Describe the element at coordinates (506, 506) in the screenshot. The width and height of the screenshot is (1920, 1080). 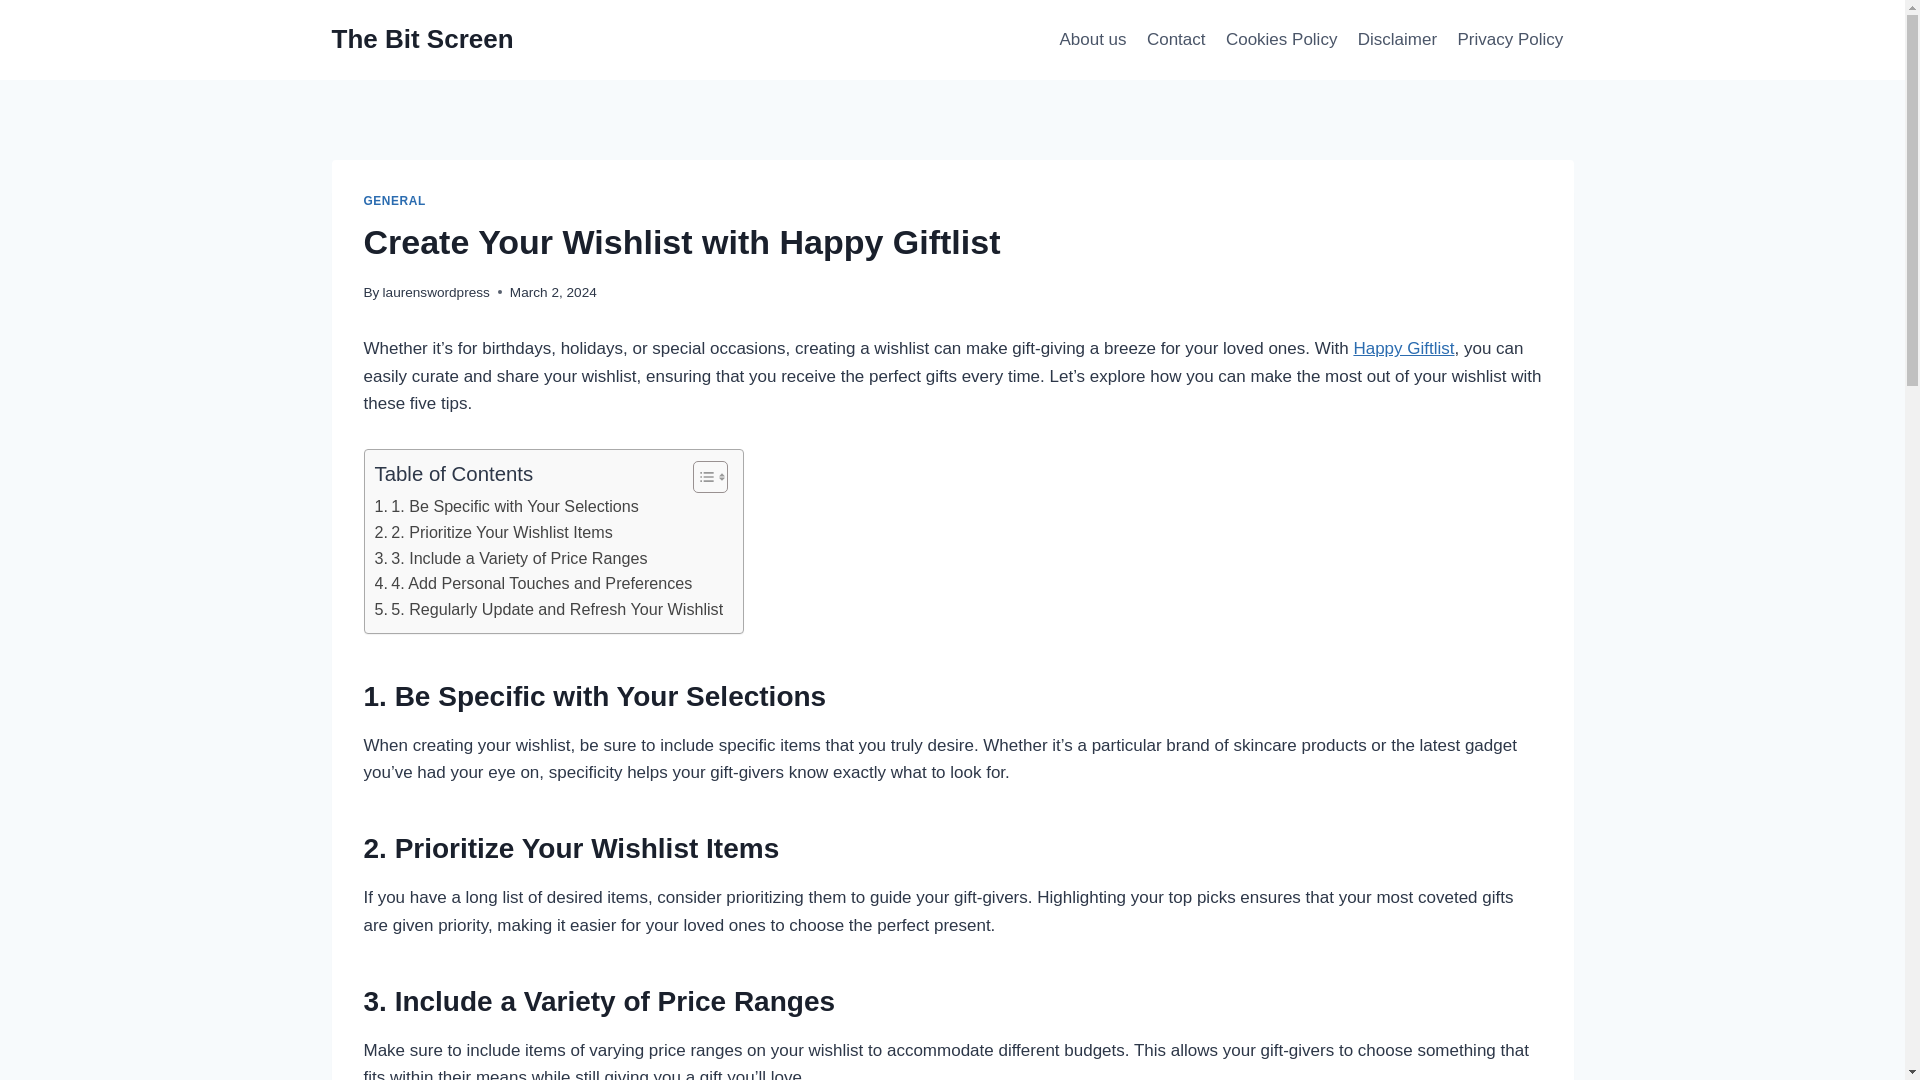
I see `1. Be Specific with Your Selections` at that location.